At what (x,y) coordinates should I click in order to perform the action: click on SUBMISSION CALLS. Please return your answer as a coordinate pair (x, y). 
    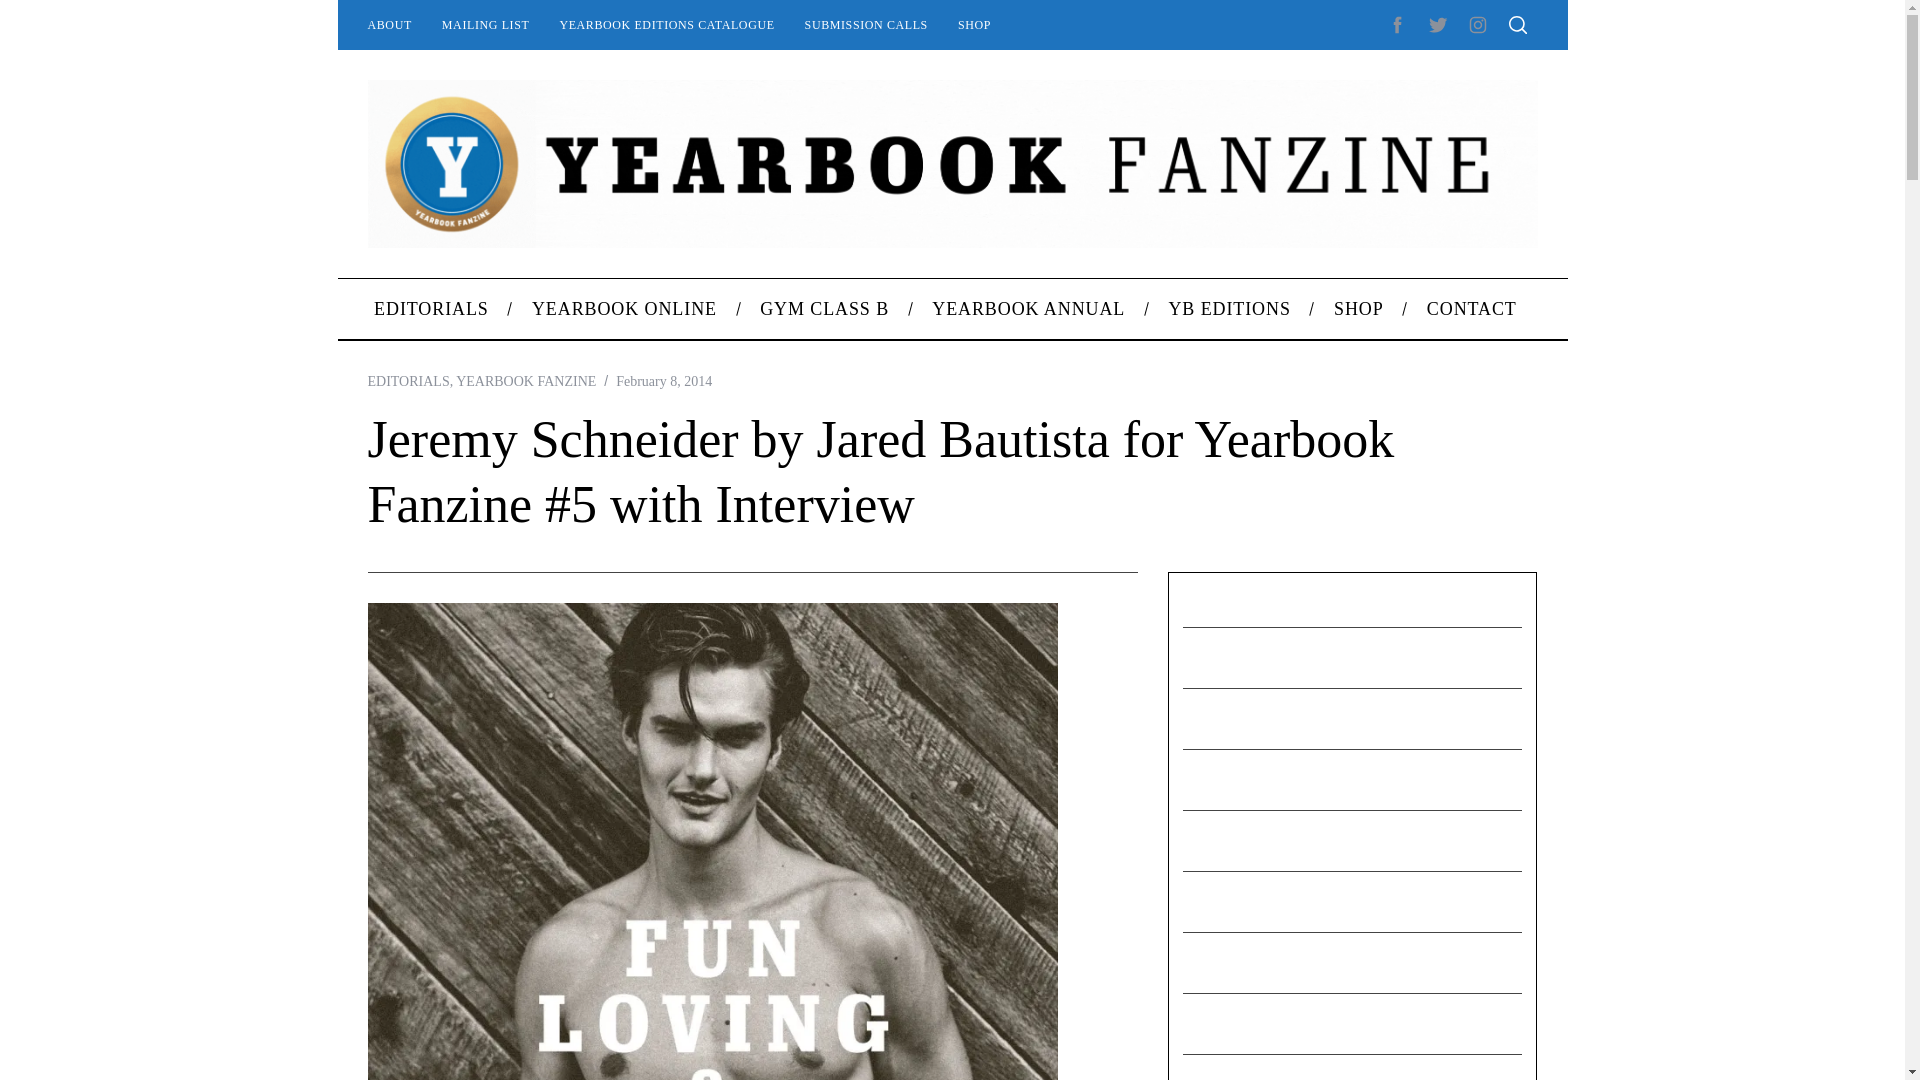
    Looking at the image, I should click on (866, 24).